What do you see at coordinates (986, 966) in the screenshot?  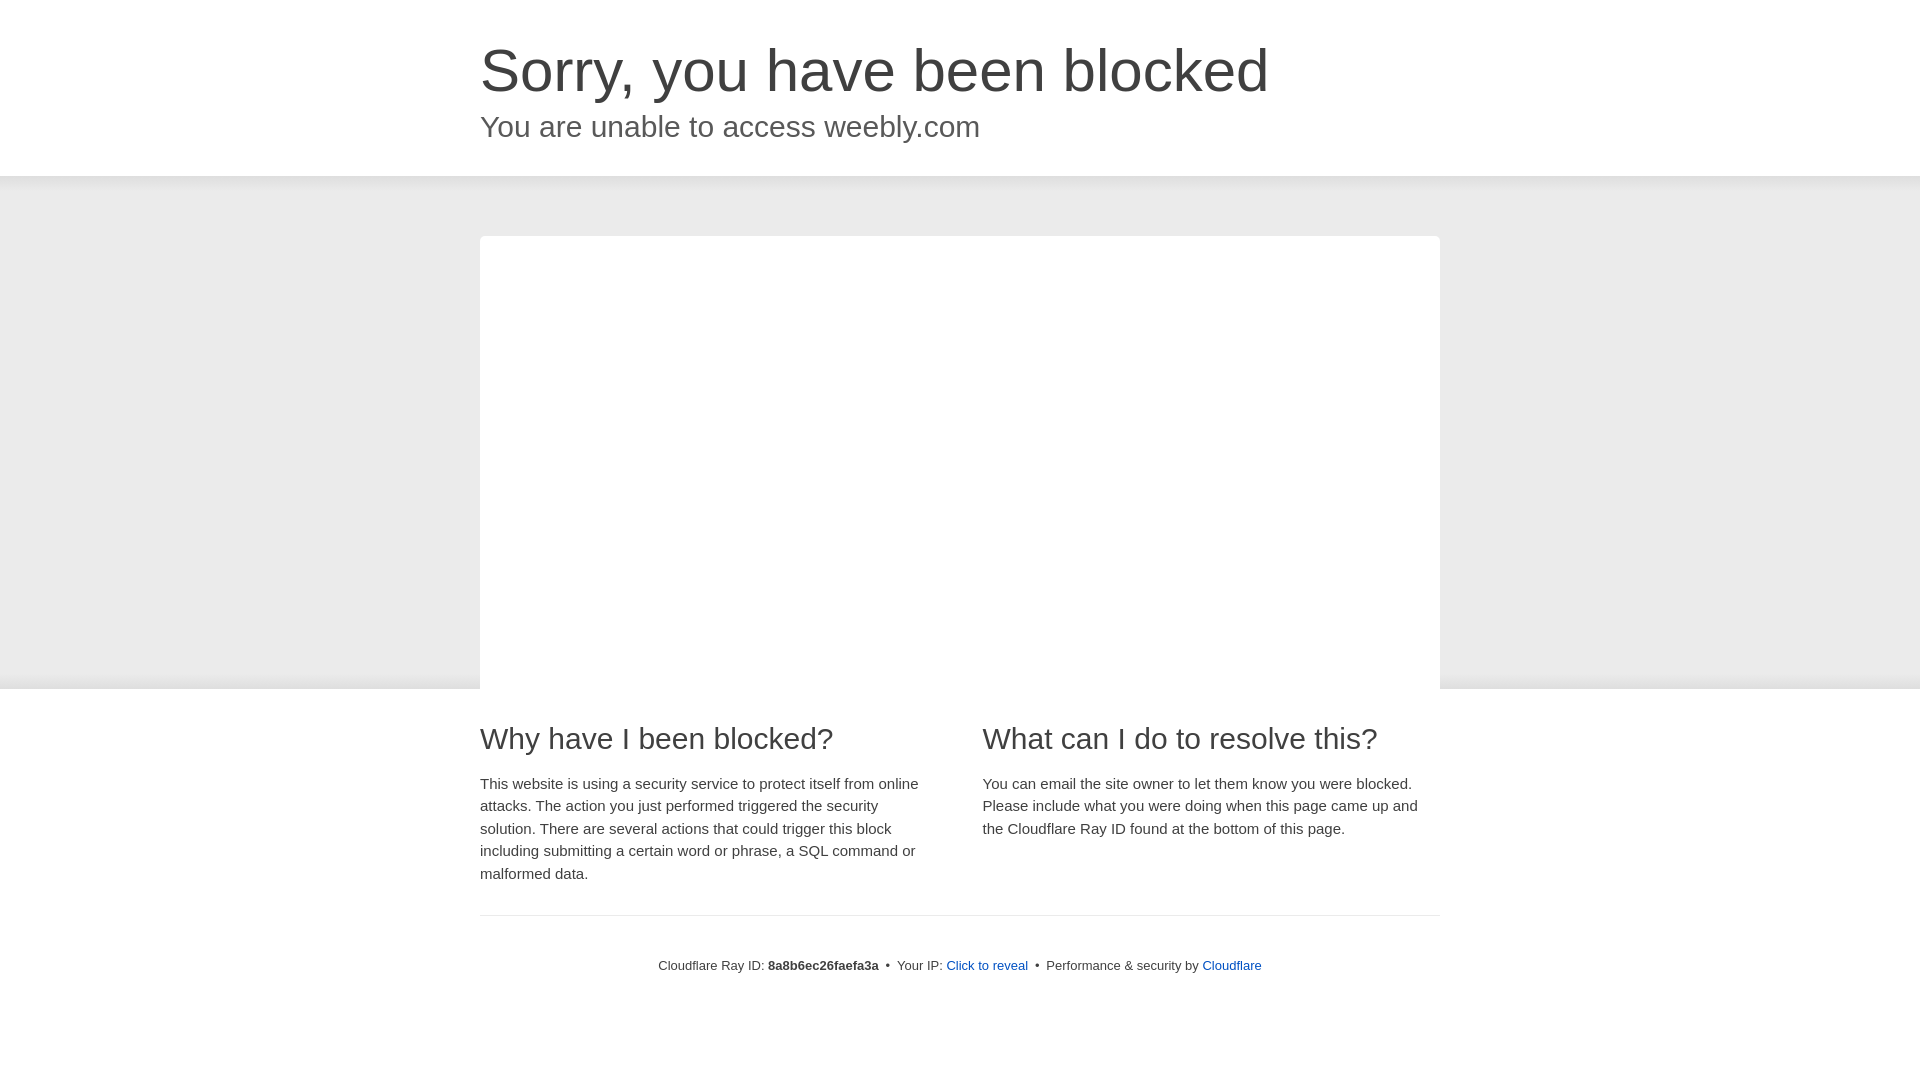 I see `Click to reveal` at bounding box center [986, 966].